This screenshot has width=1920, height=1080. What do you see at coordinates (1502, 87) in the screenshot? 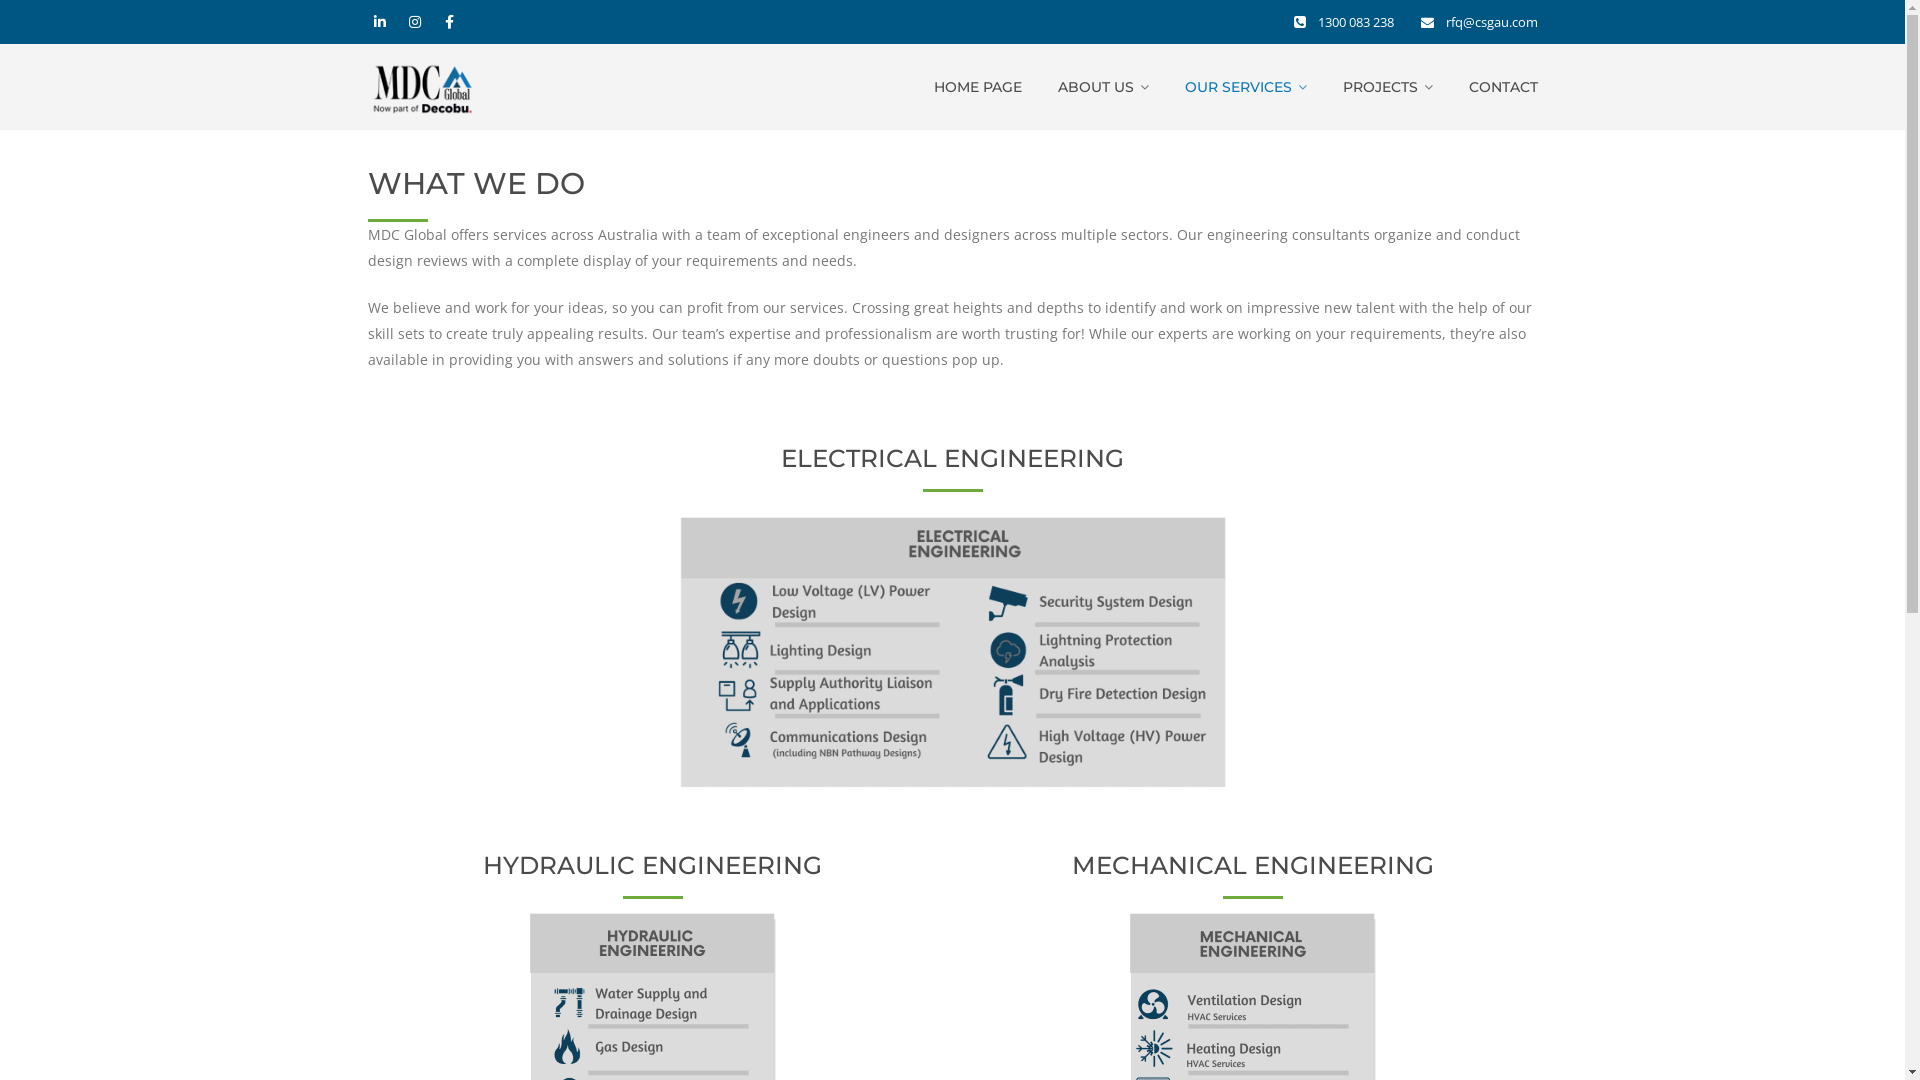
I see `CONTACT` at bounding box center [1502, 87].